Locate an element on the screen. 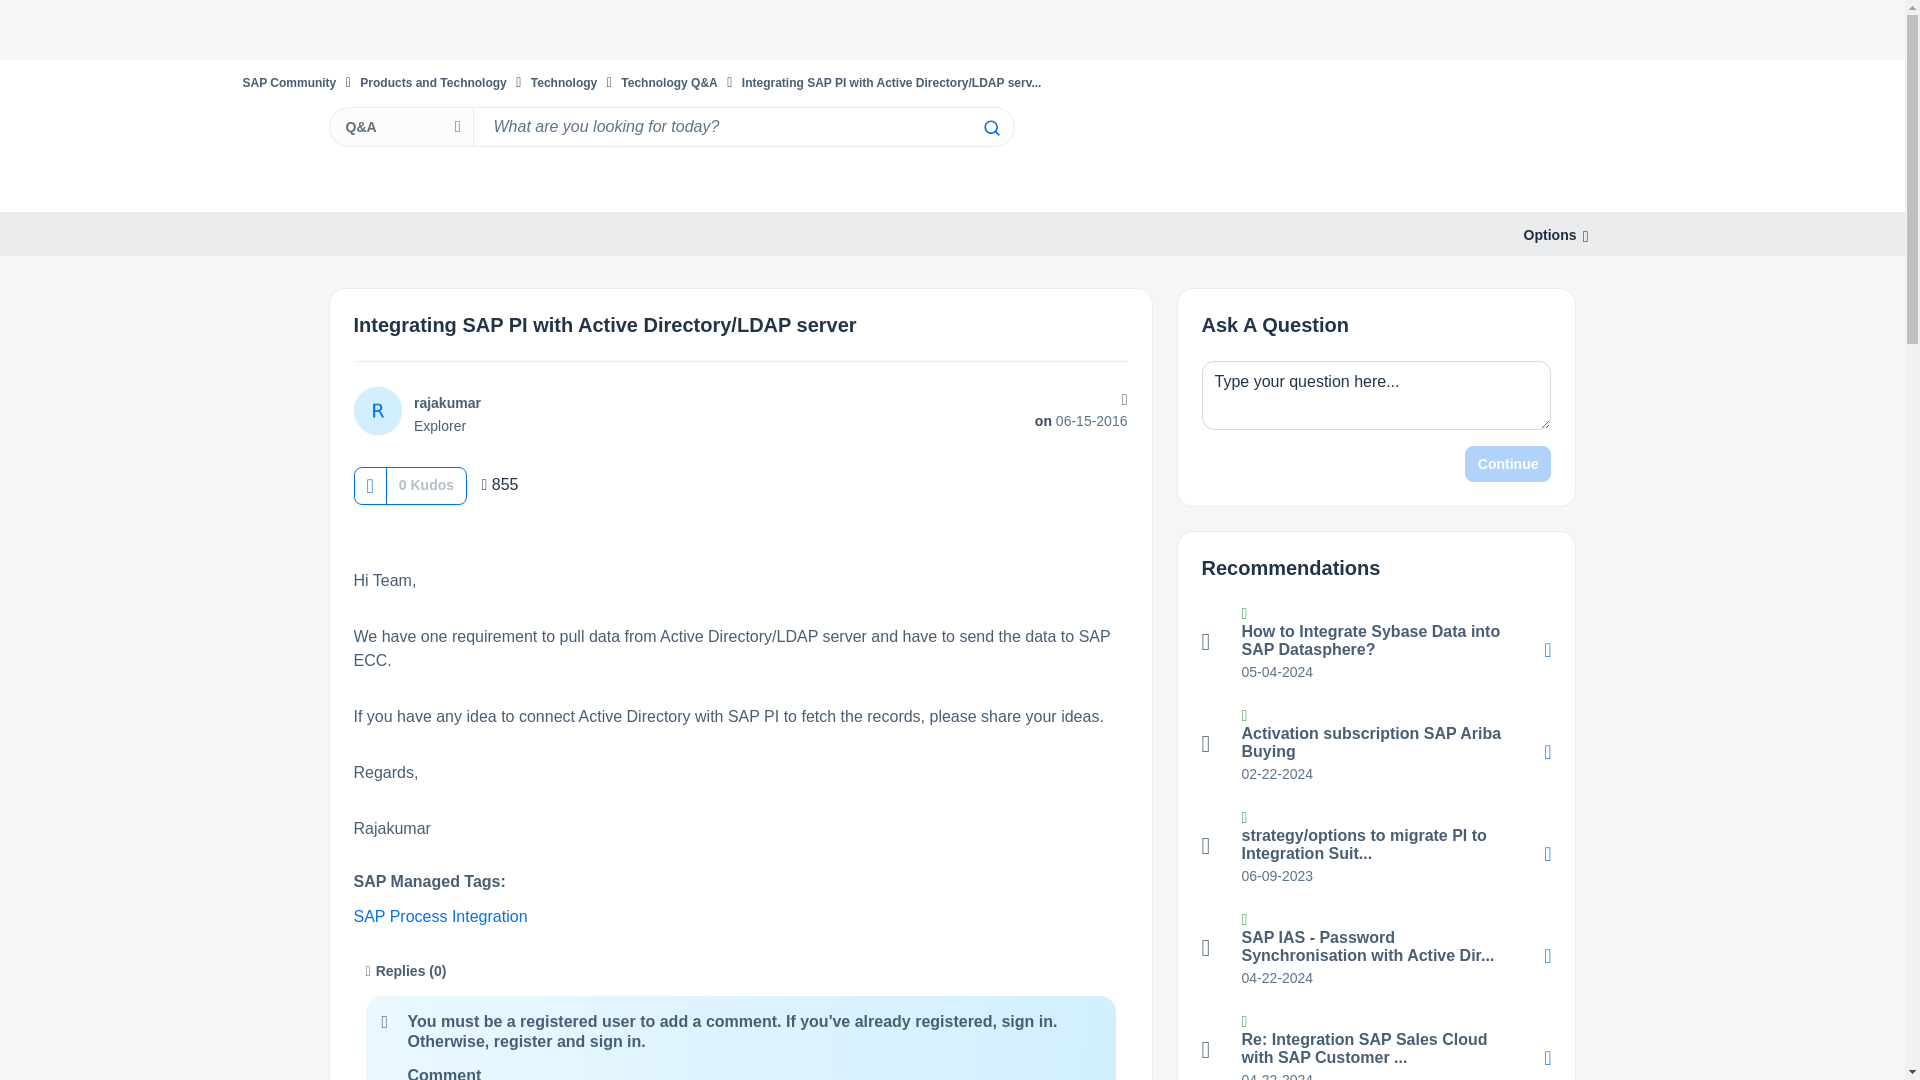  Show option menu is located at coordinates (1122, 399).